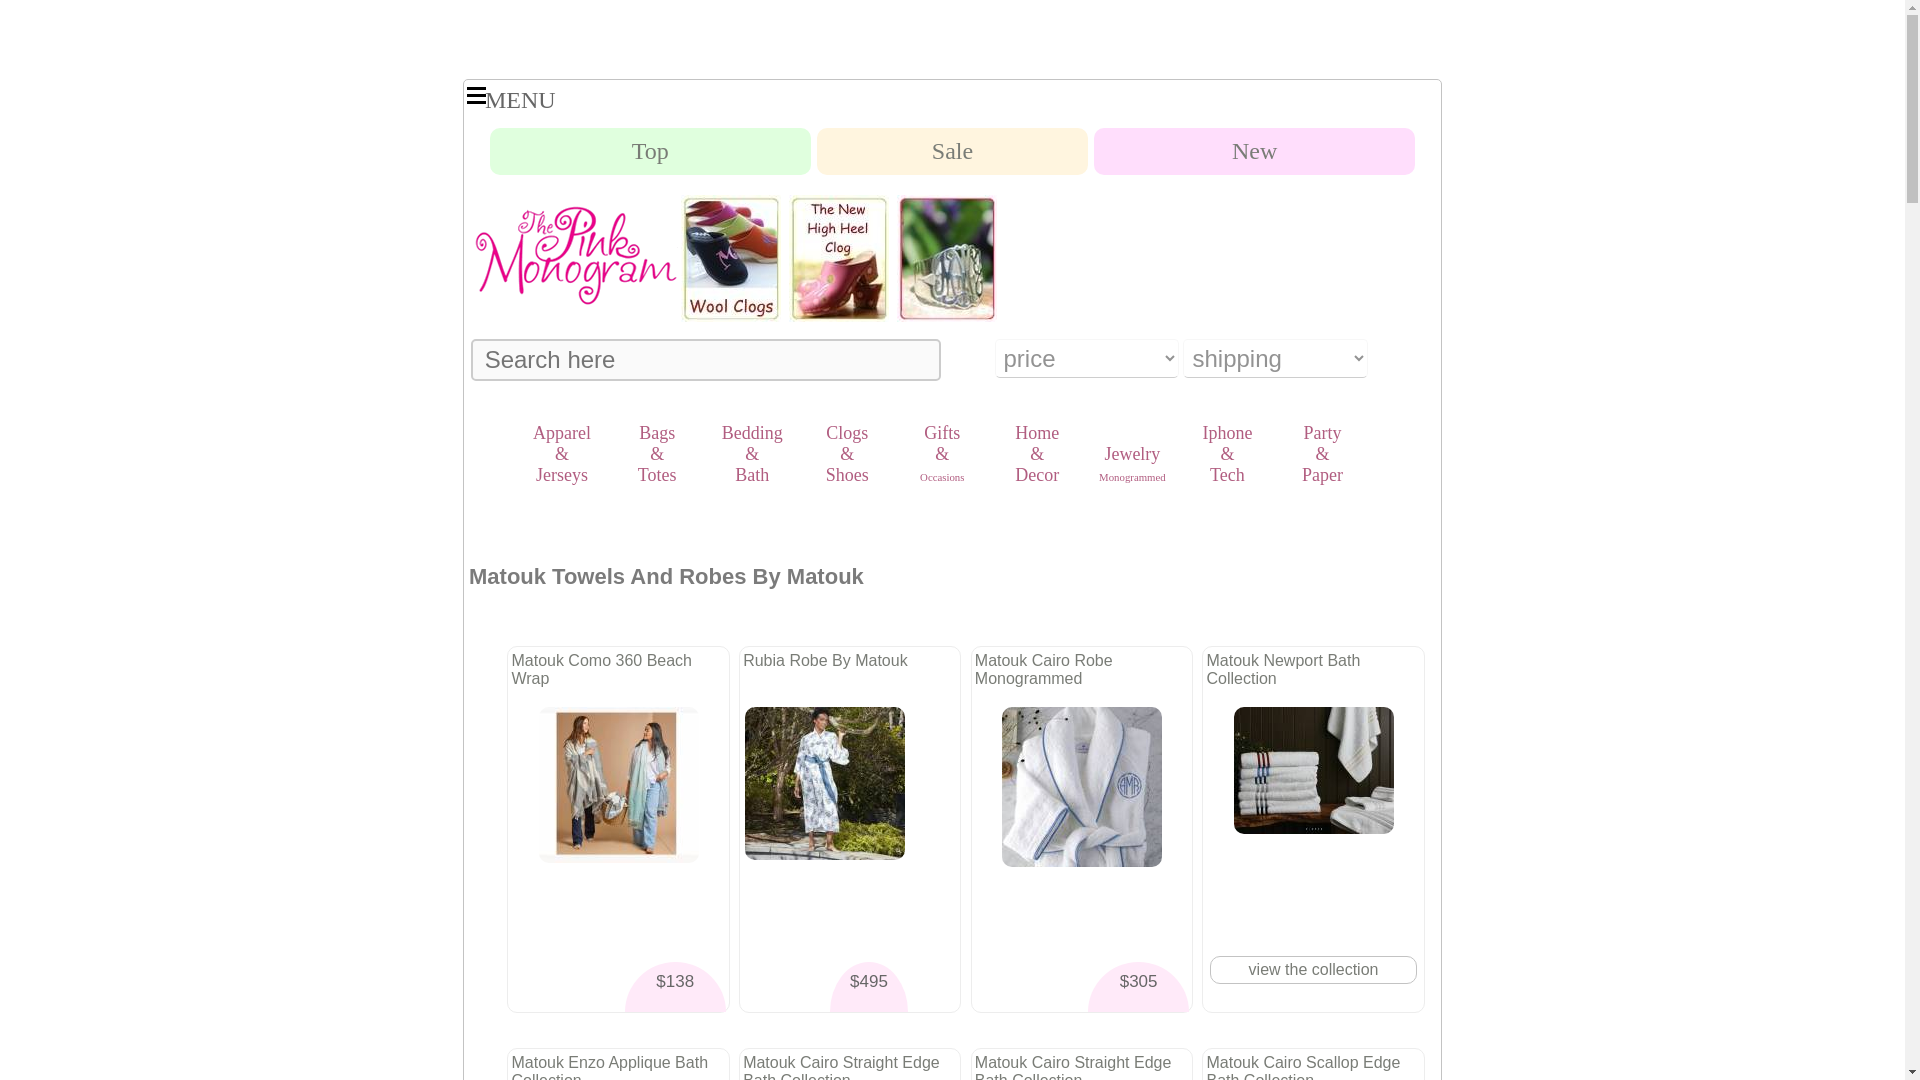  What do you see at coordinates (824, 783) in the screenshot?
I see `Rubia Robe By Matouk` at bounding box center [824, 783].